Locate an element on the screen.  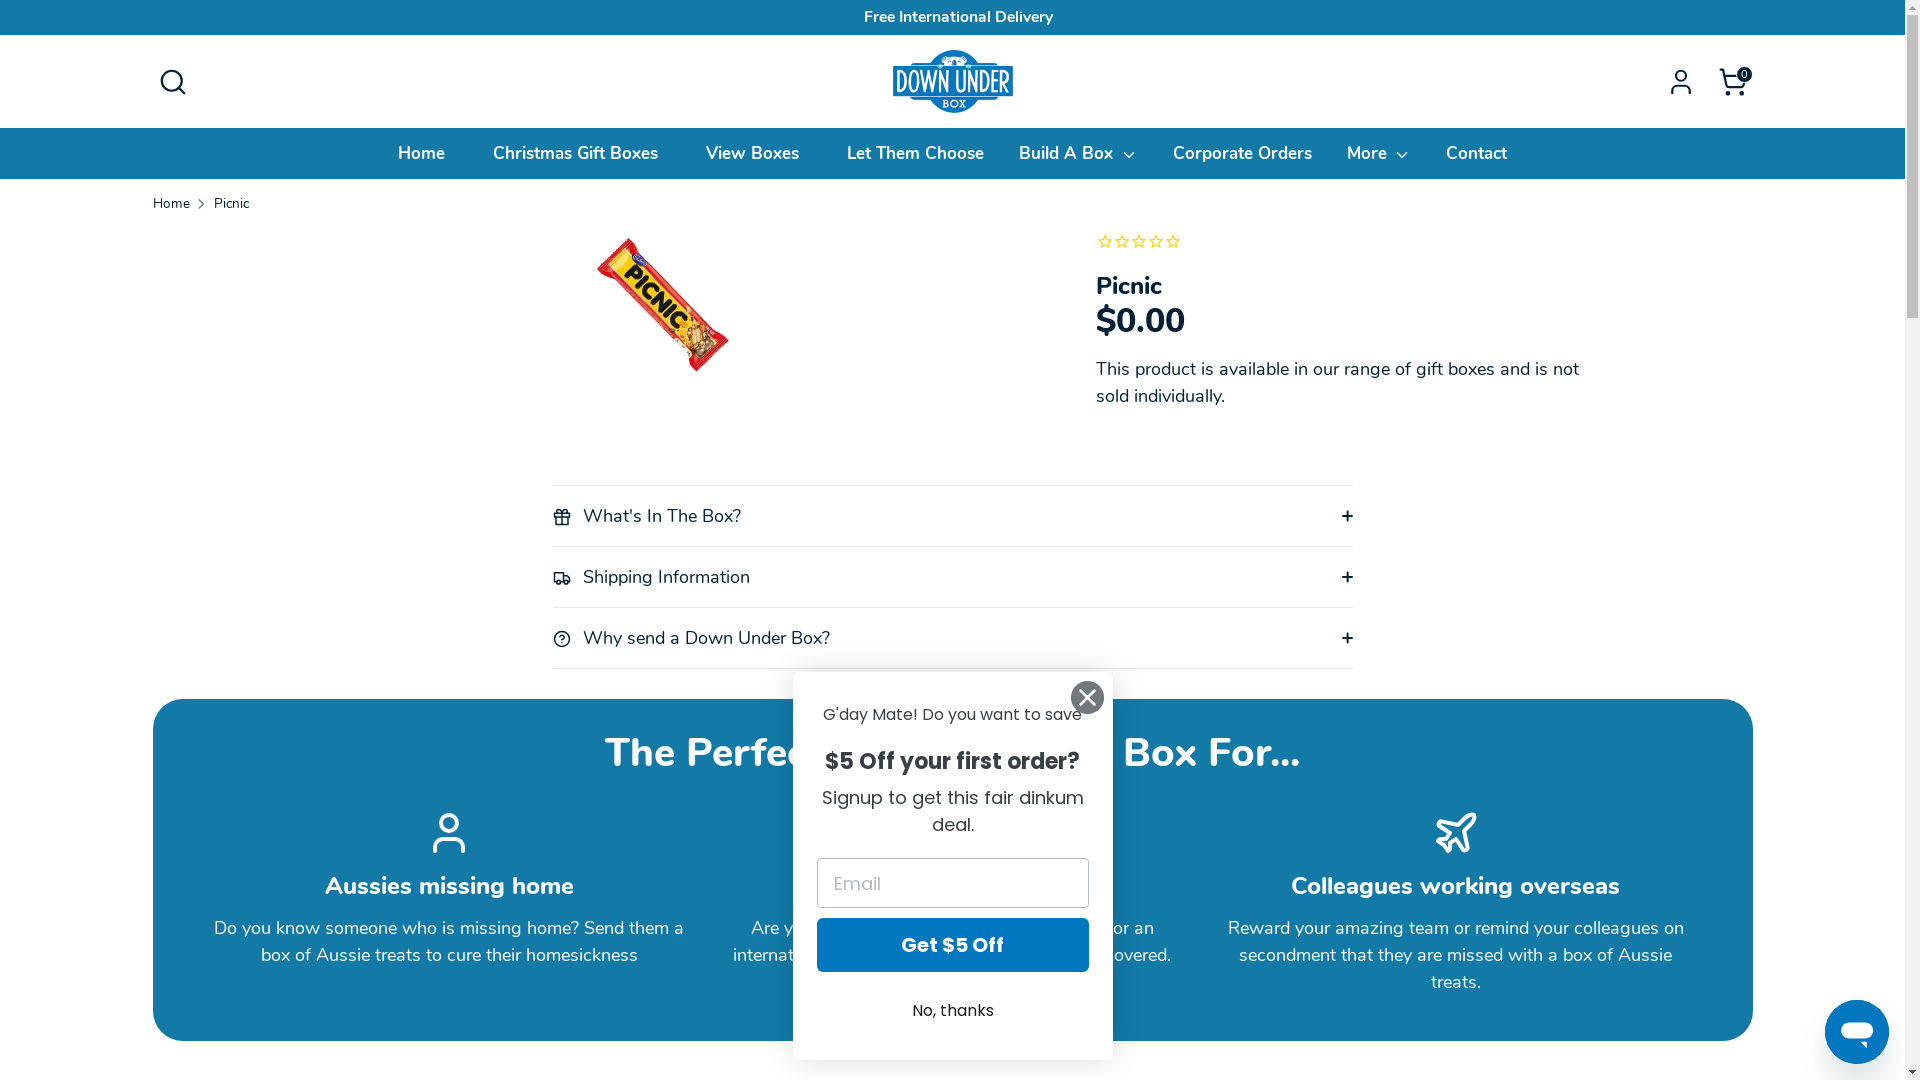
Build Your Own XL Box is located at coordinates (654, 576).